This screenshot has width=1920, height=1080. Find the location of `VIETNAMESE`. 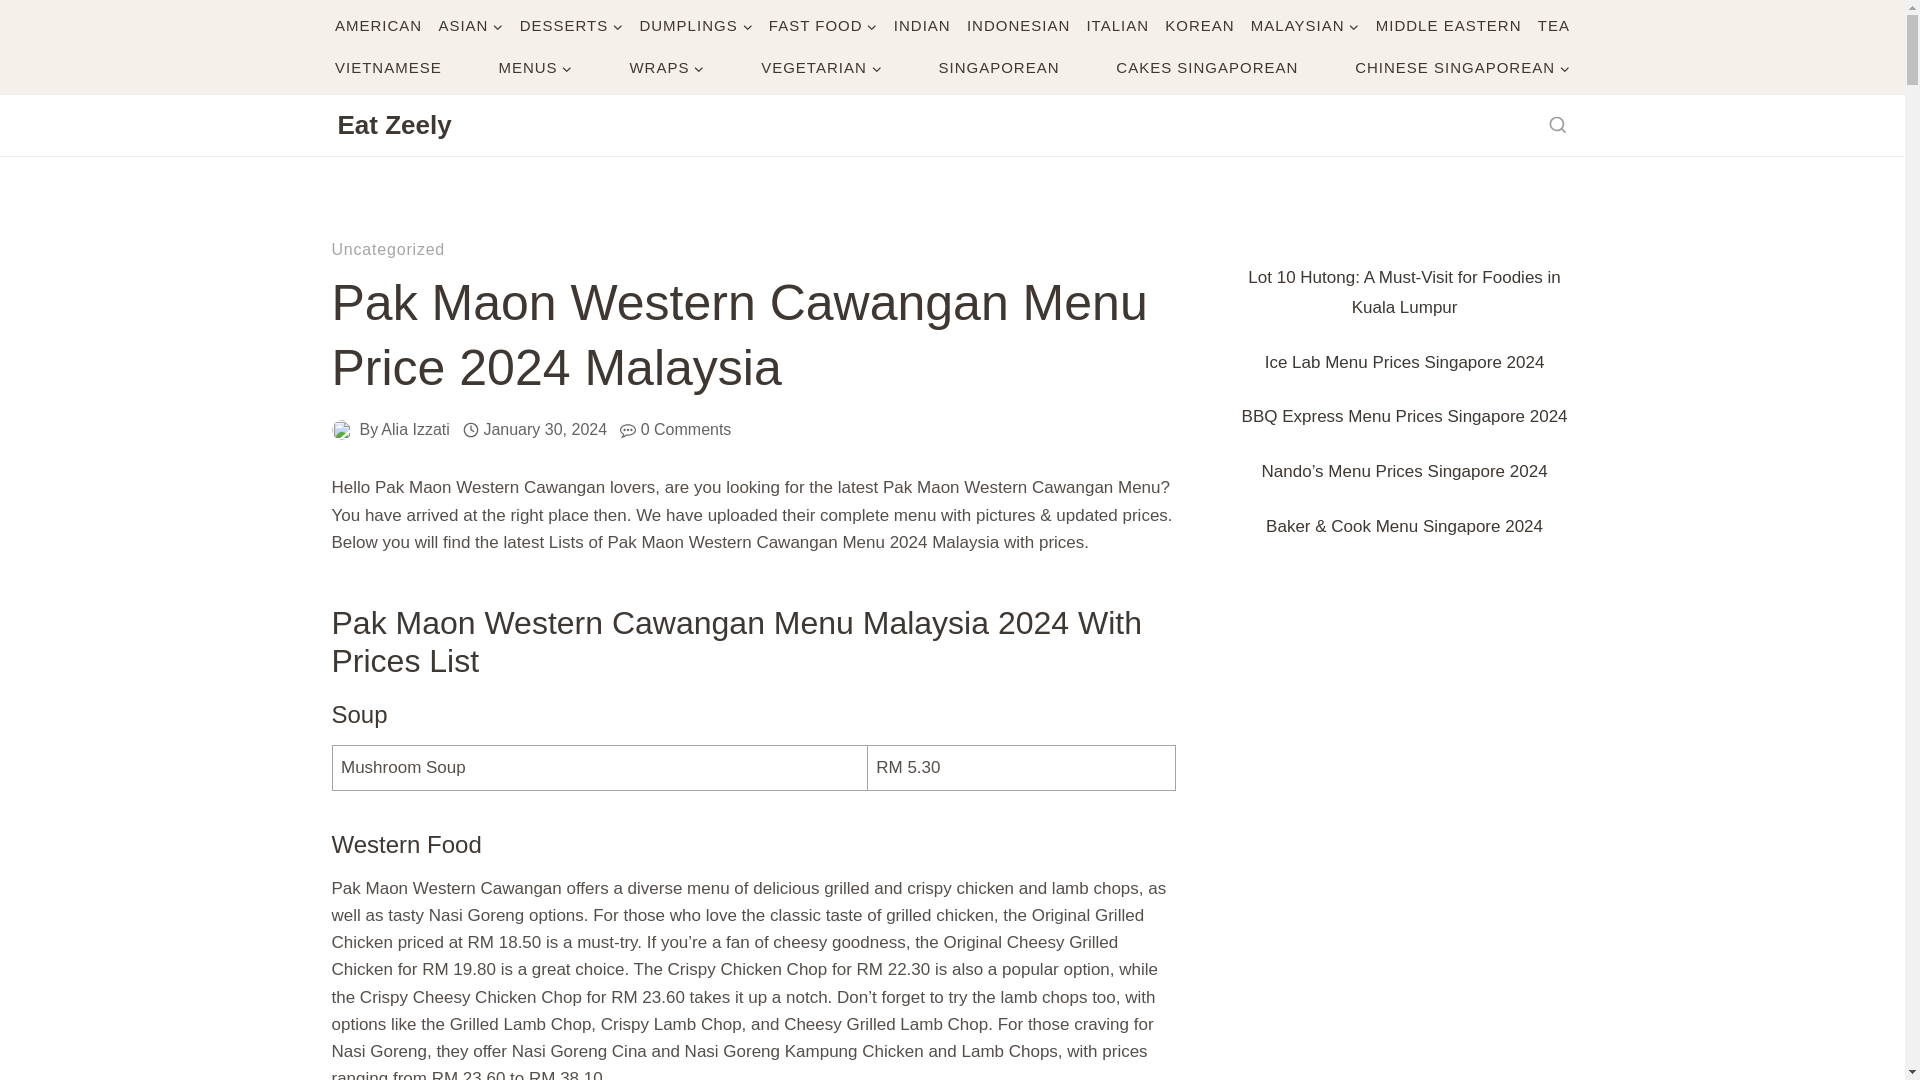

VIETNAMESE is located at coordinates (388, 68).